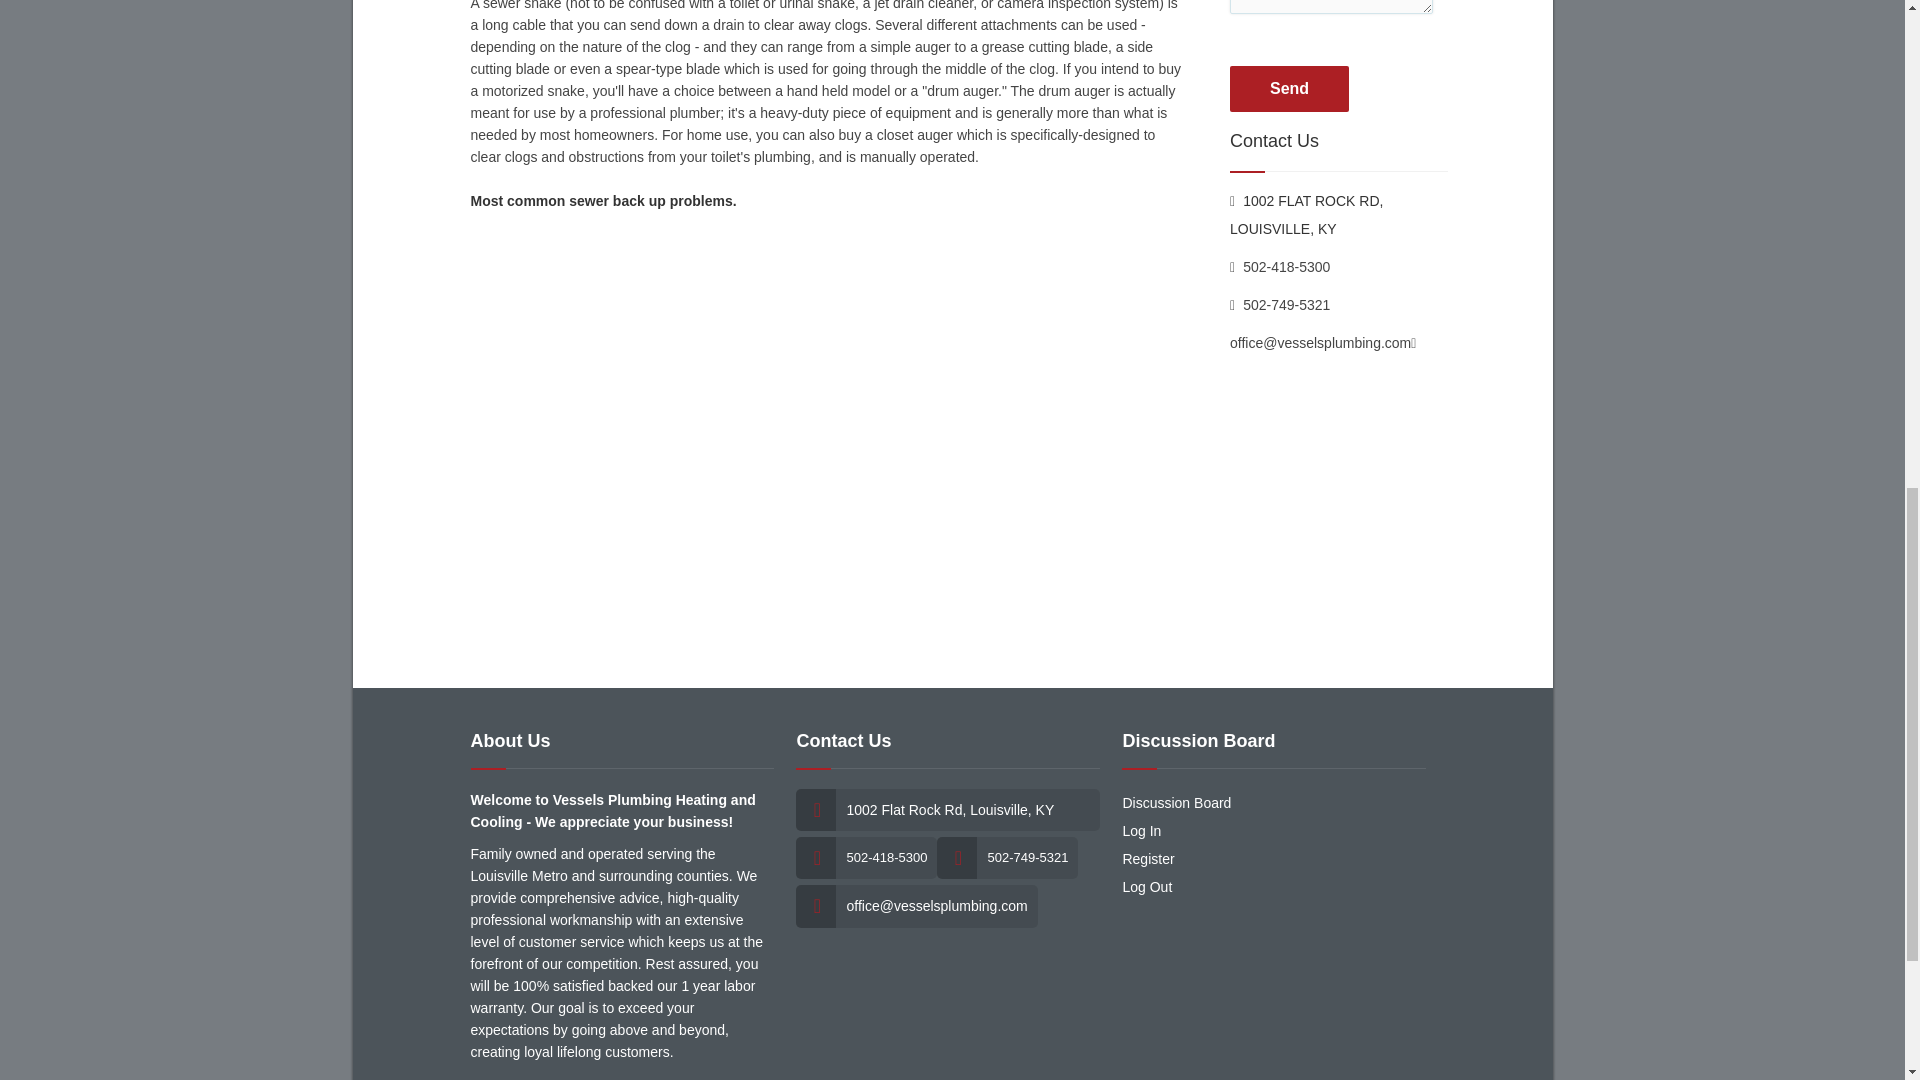  Describe the element at coordinates (1290, 88) in the screenshot. I see `Send` at that location.